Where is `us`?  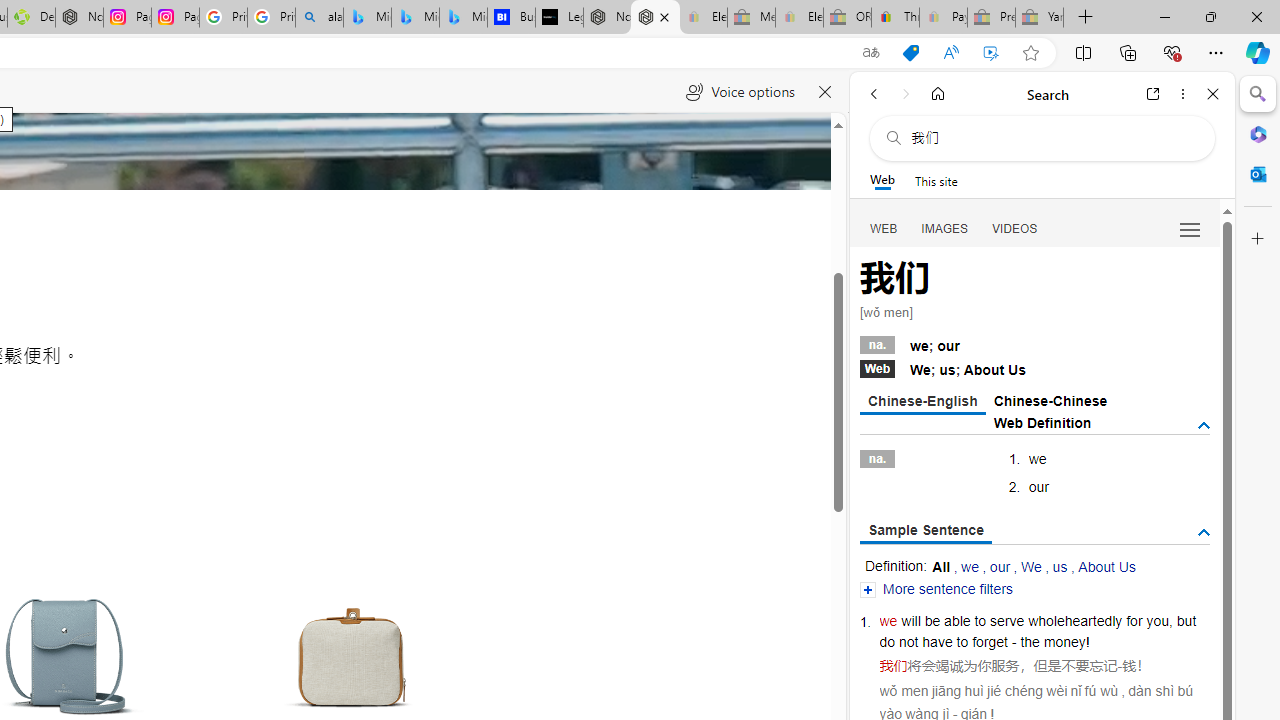
us is located at coordinates (1060, 566).